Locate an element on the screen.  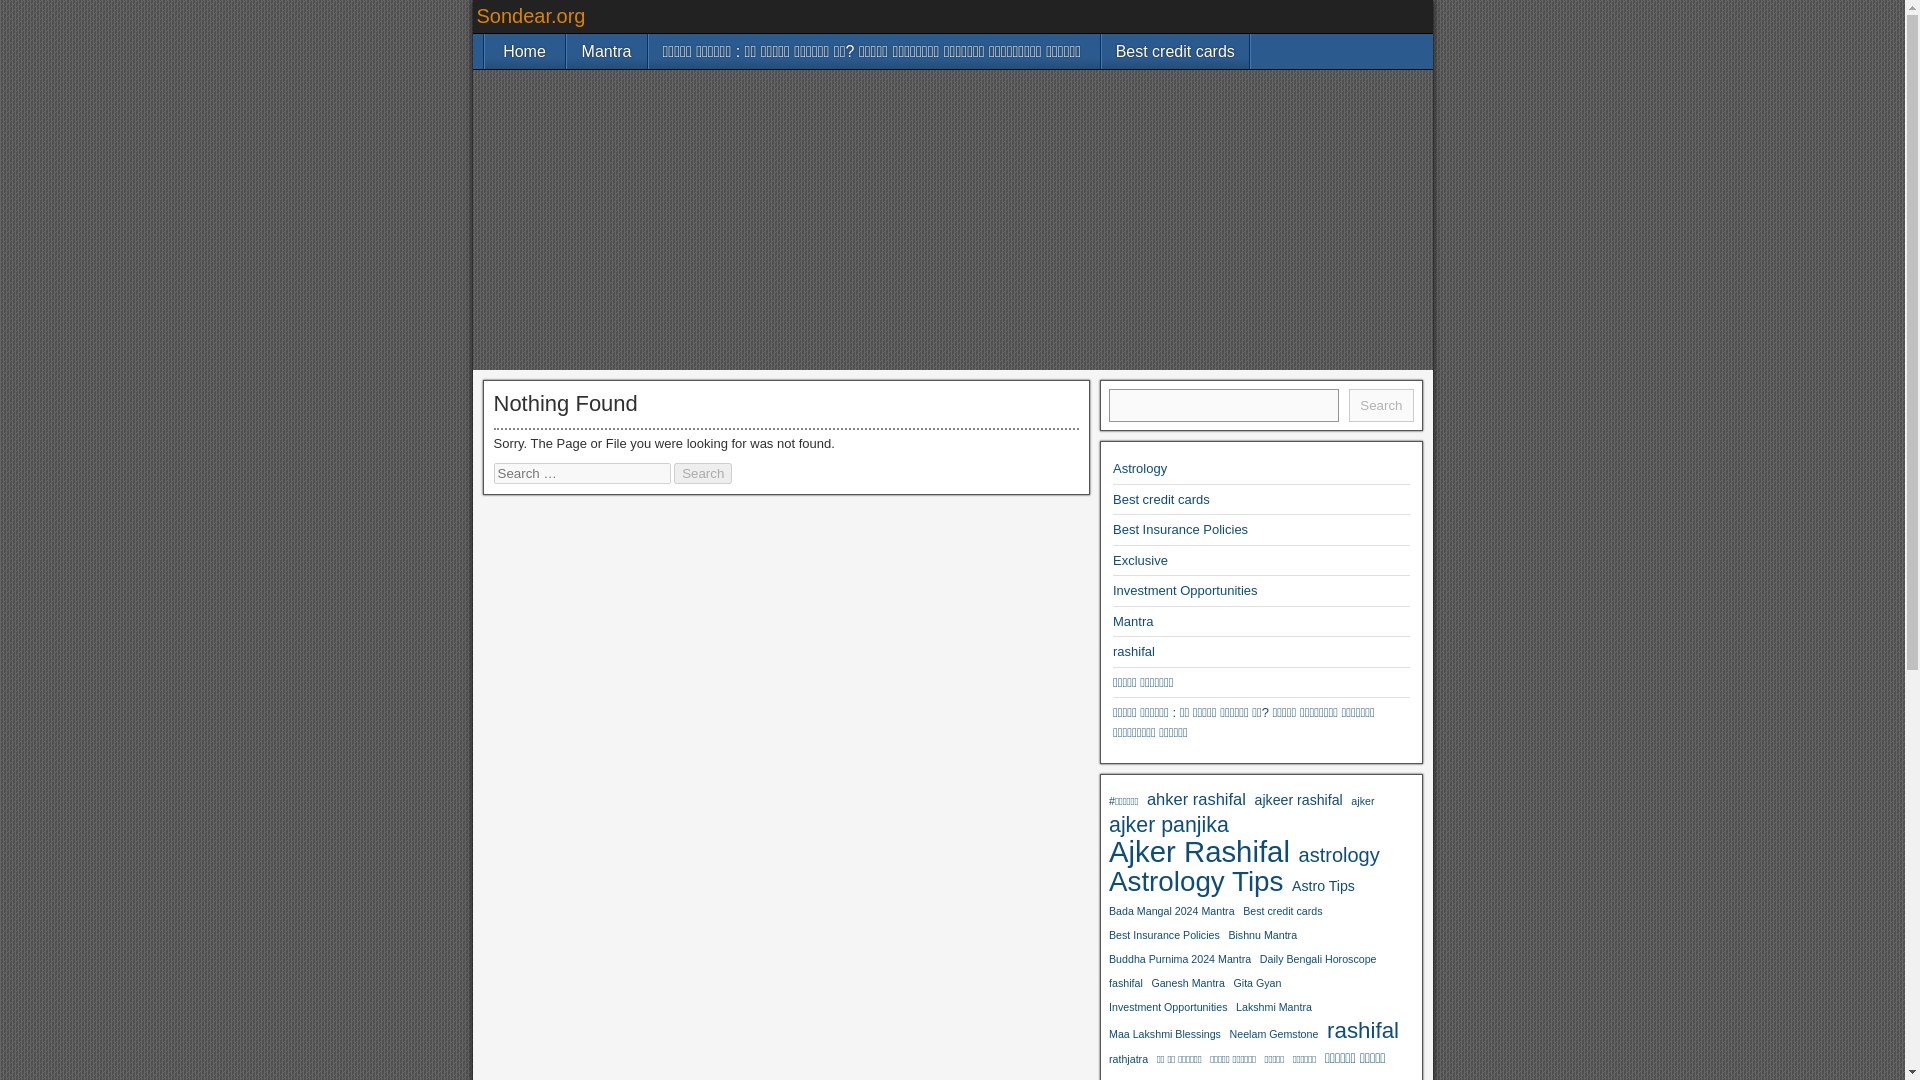
Daily Bengali Horoscope is located at coordinates (1318, 958).